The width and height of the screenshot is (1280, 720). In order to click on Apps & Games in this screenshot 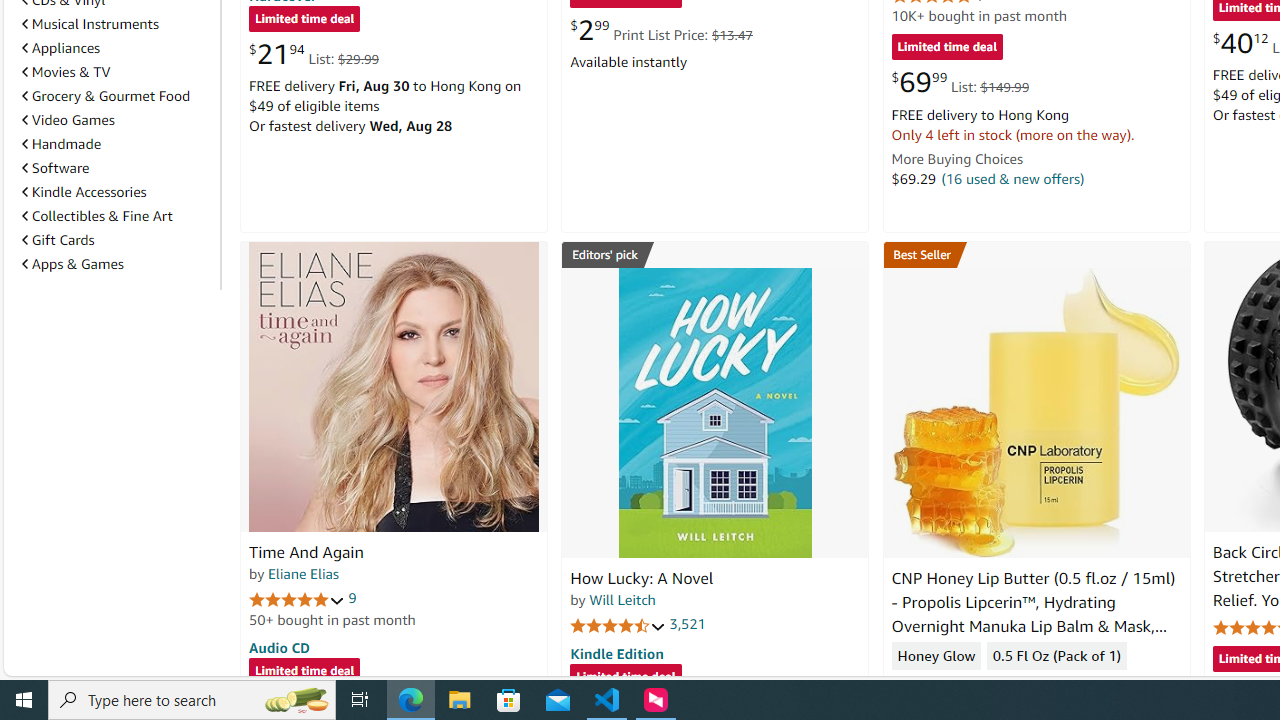, I will do `click(72, 263)`.